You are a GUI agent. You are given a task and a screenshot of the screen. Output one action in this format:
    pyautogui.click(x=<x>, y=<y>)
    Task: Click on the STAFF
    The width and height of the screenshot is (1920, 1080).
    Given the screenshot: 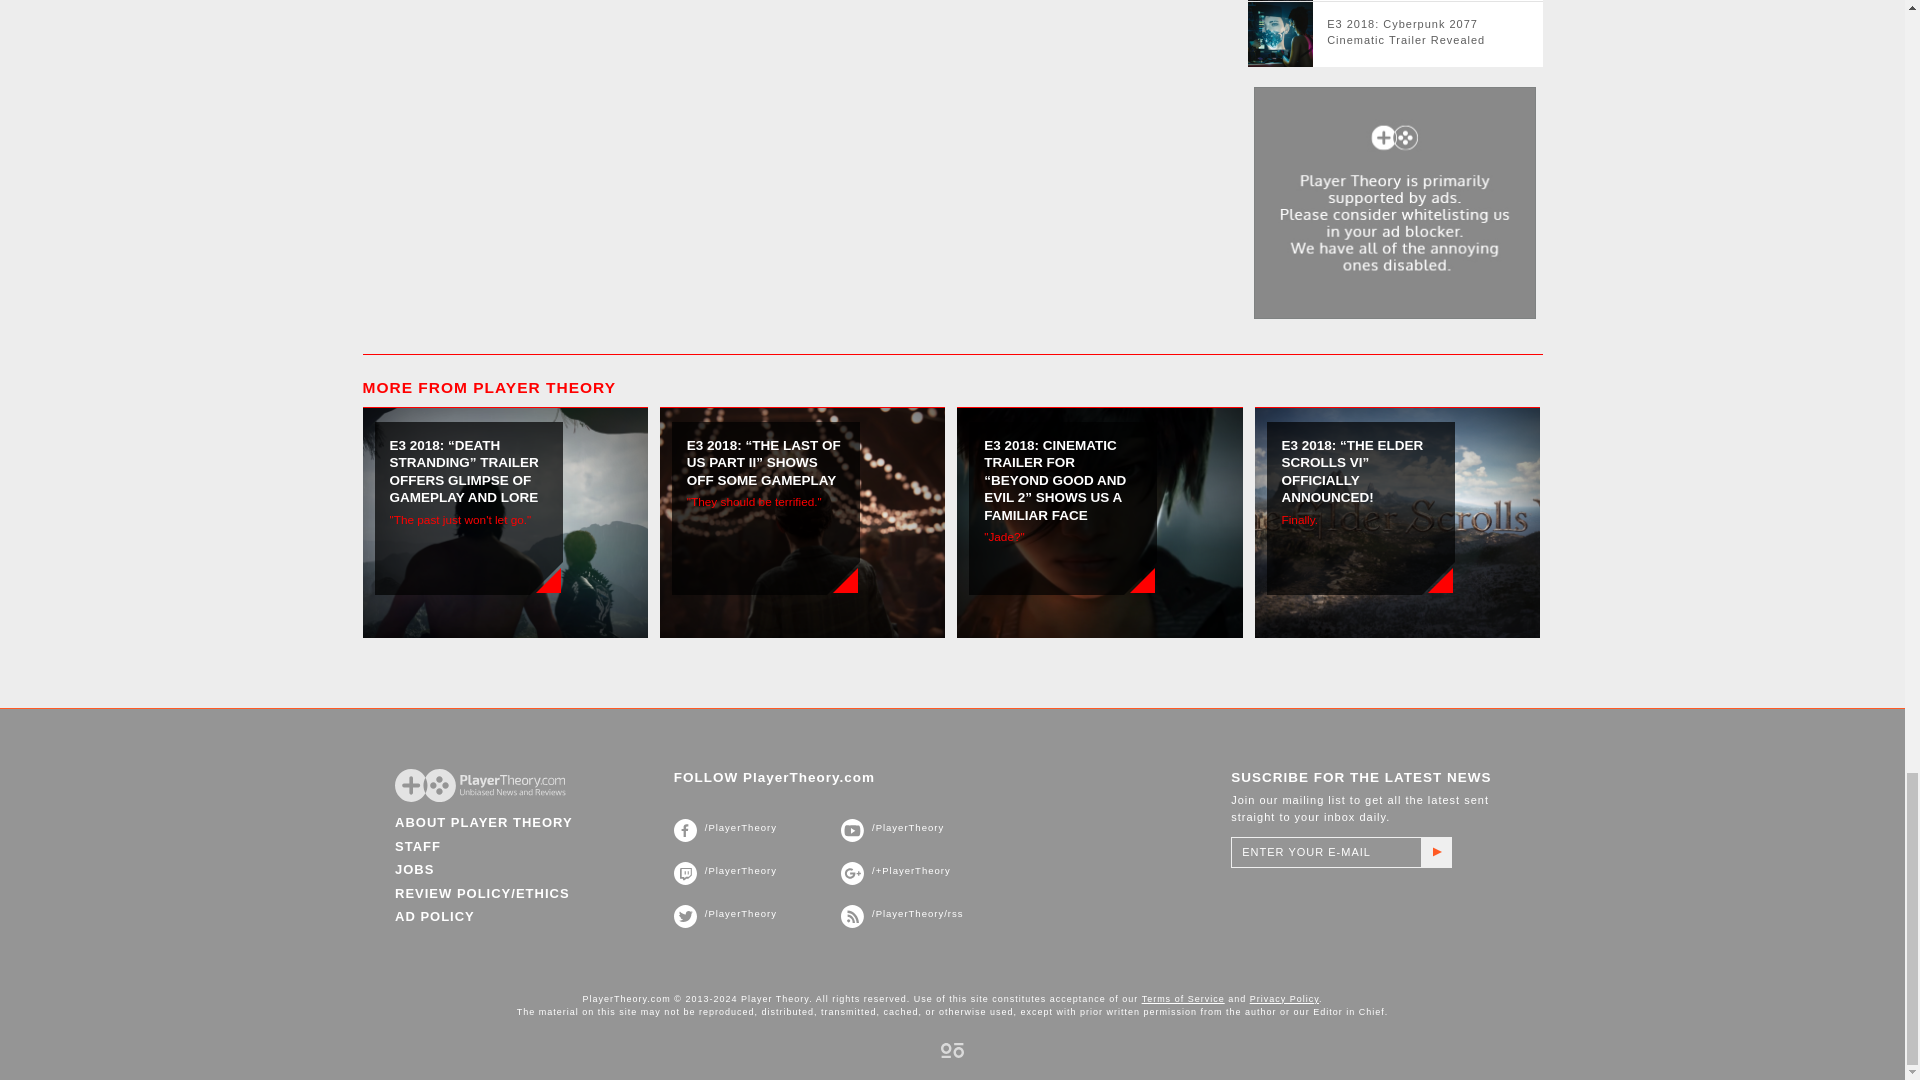 What is the action you would take?
    pyautogui.click(x=418, y=846)
    